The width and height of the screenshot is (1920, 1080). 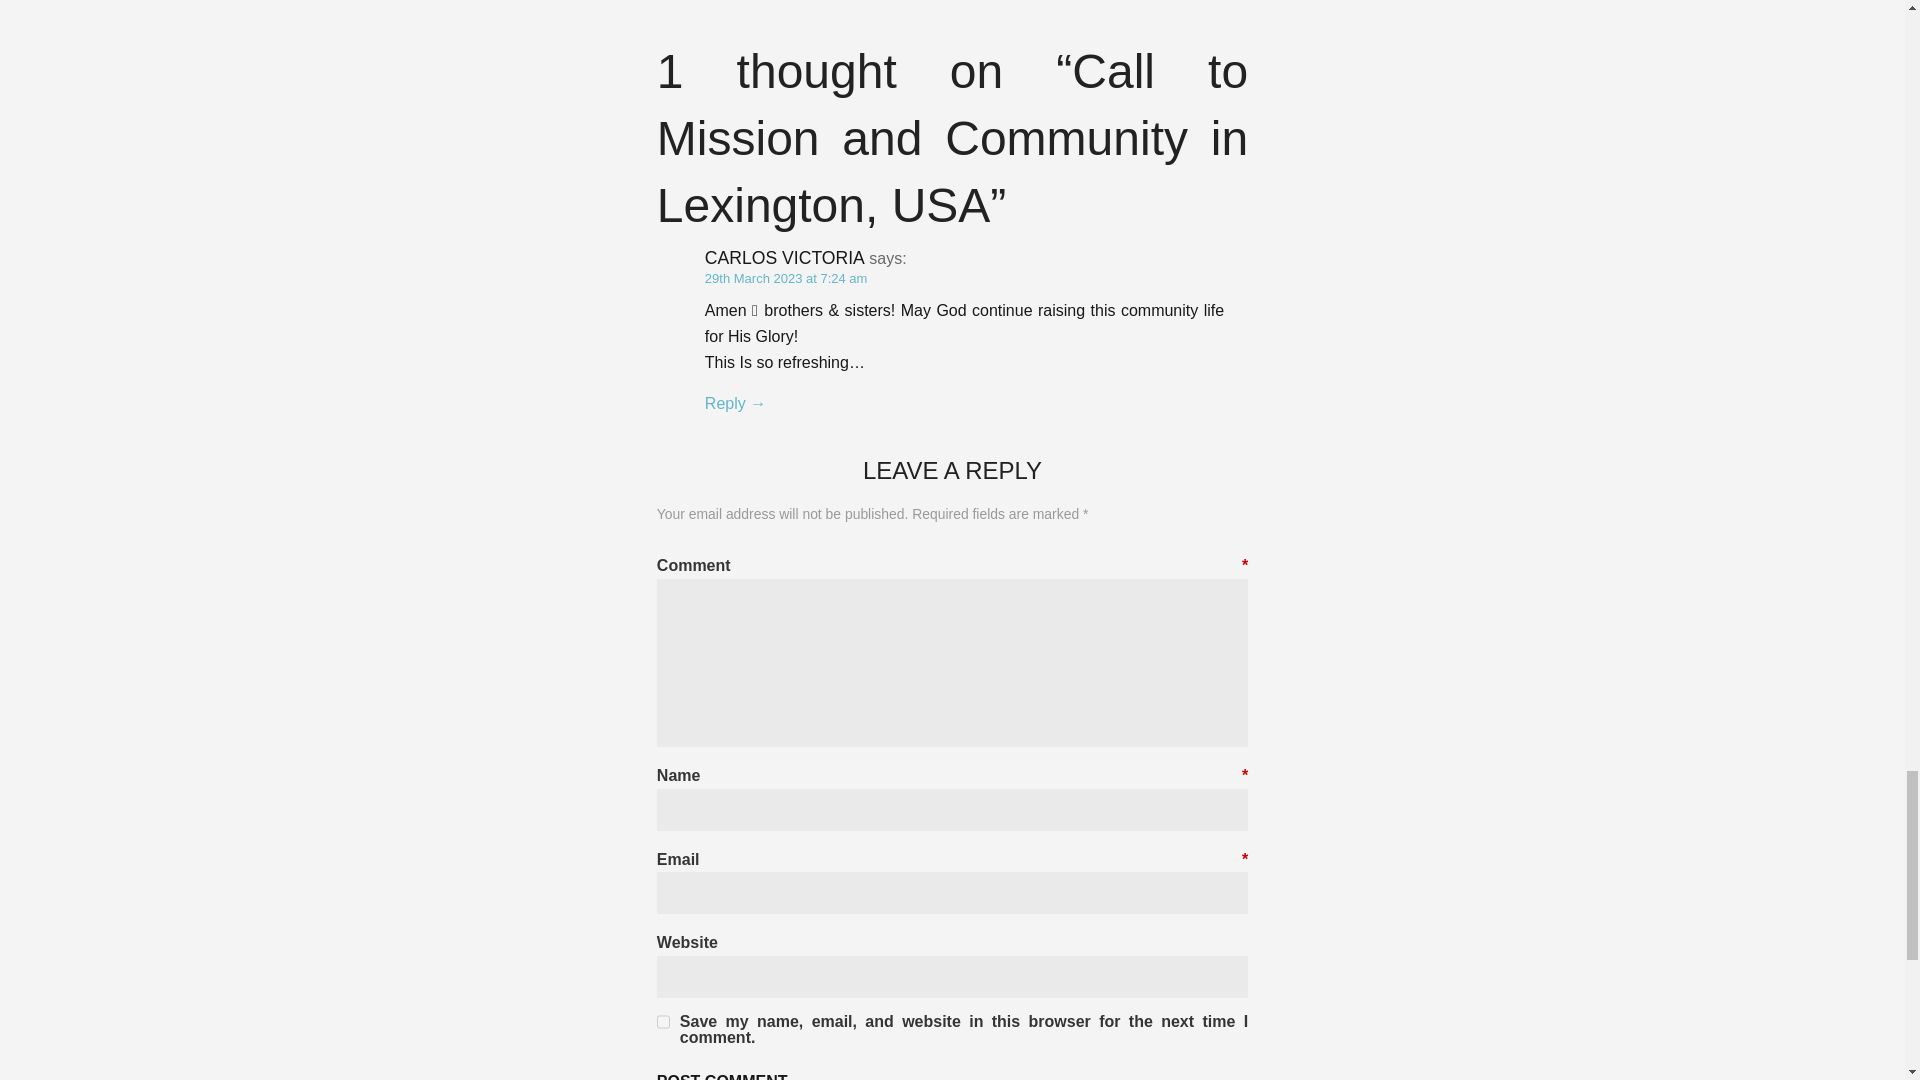 I want to click on 29th March 2023 at 7:24 am, so click(x=786, y=278).